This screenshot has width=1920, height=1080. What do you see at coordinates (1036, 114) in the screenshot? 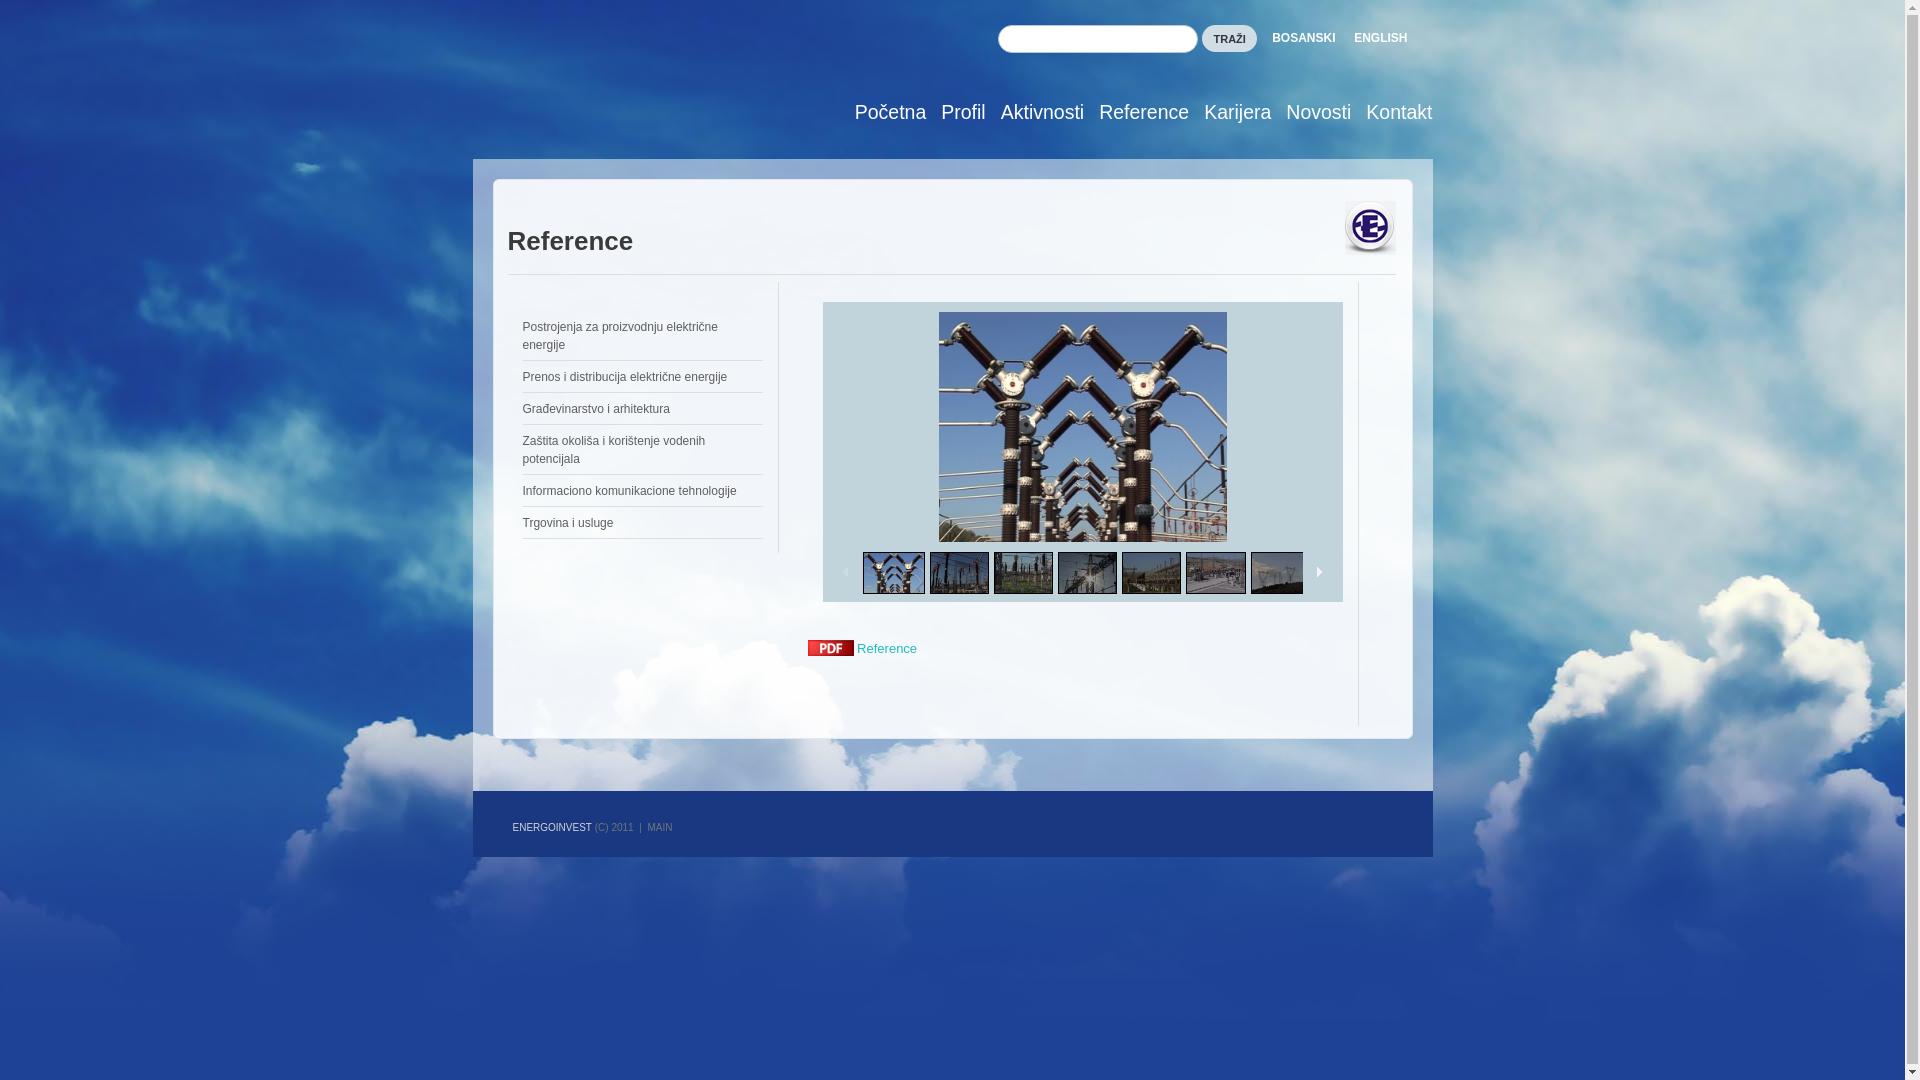
I see `Aktivnosti` at bounding box center [1036, 114].